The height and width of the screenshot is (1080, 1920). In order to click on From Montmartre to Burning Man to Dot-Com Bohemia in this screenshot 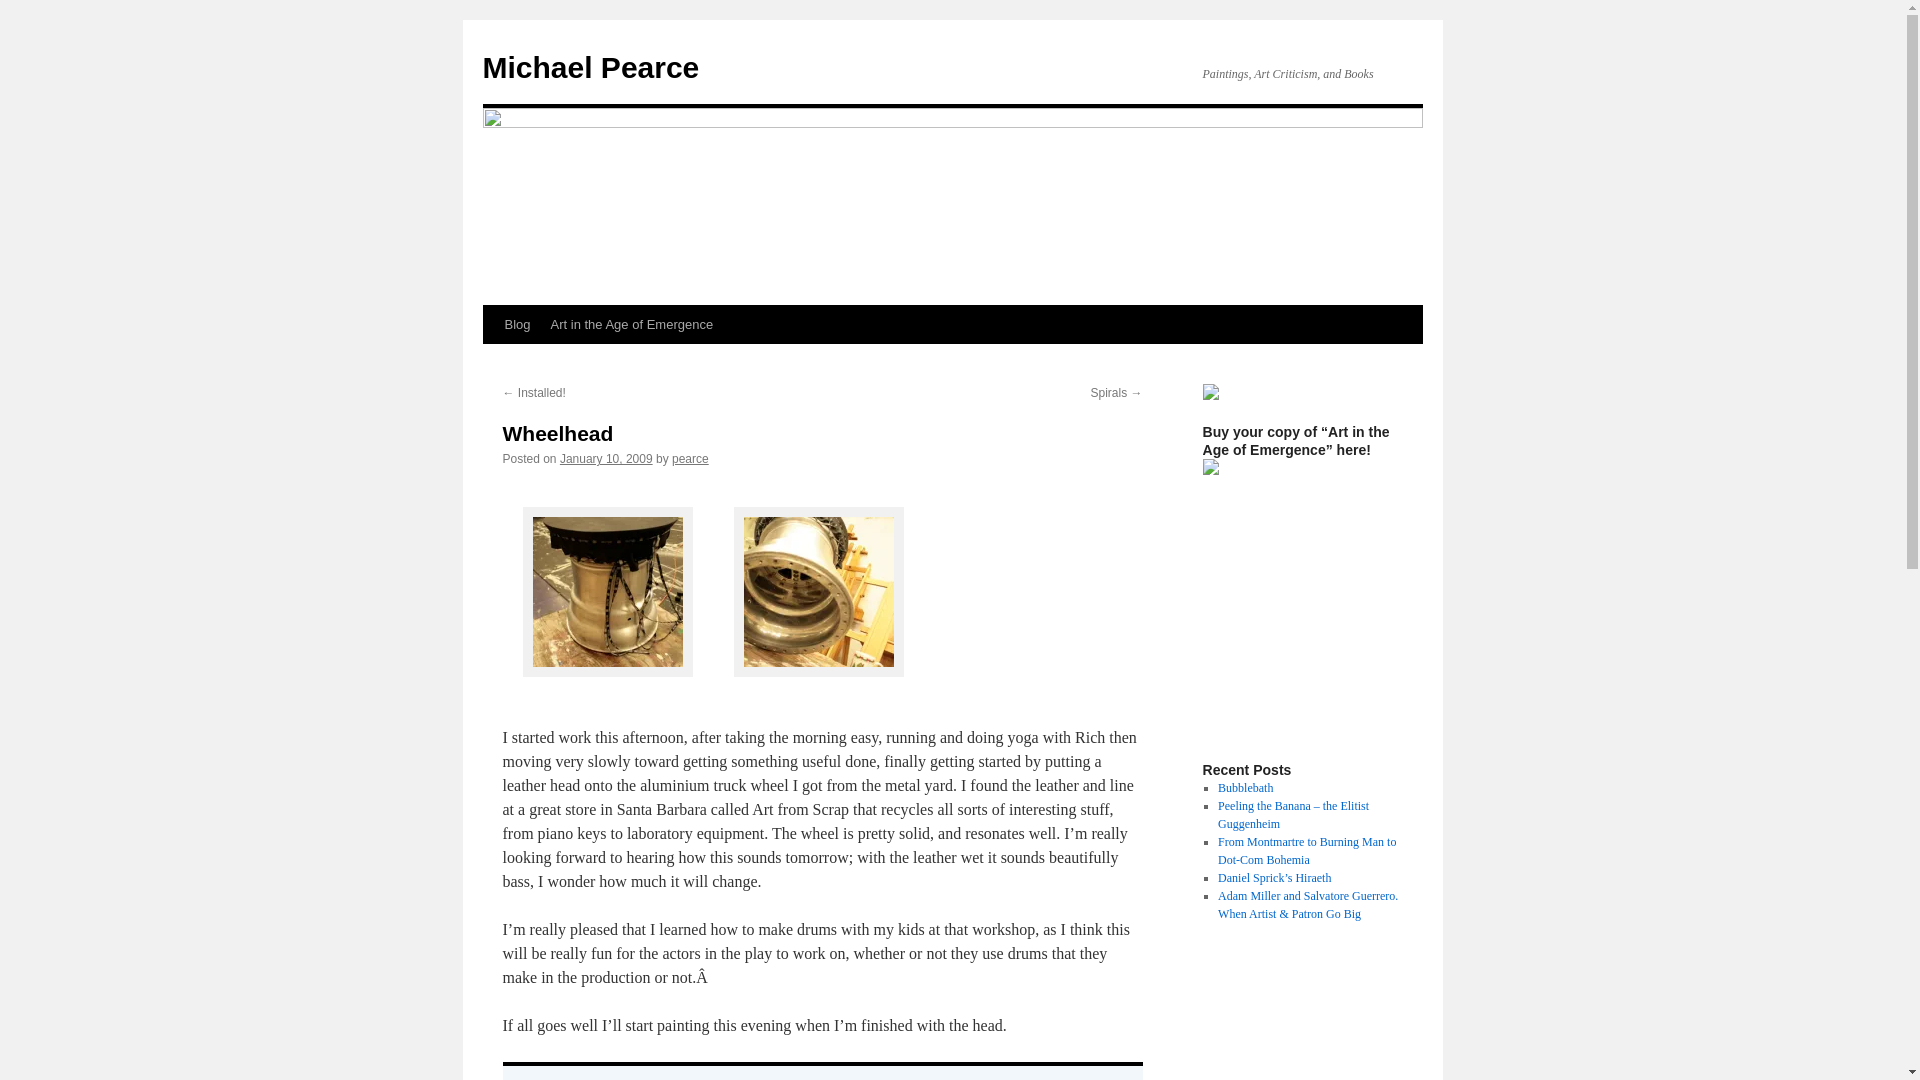, I will do `click(1306, 850)`.